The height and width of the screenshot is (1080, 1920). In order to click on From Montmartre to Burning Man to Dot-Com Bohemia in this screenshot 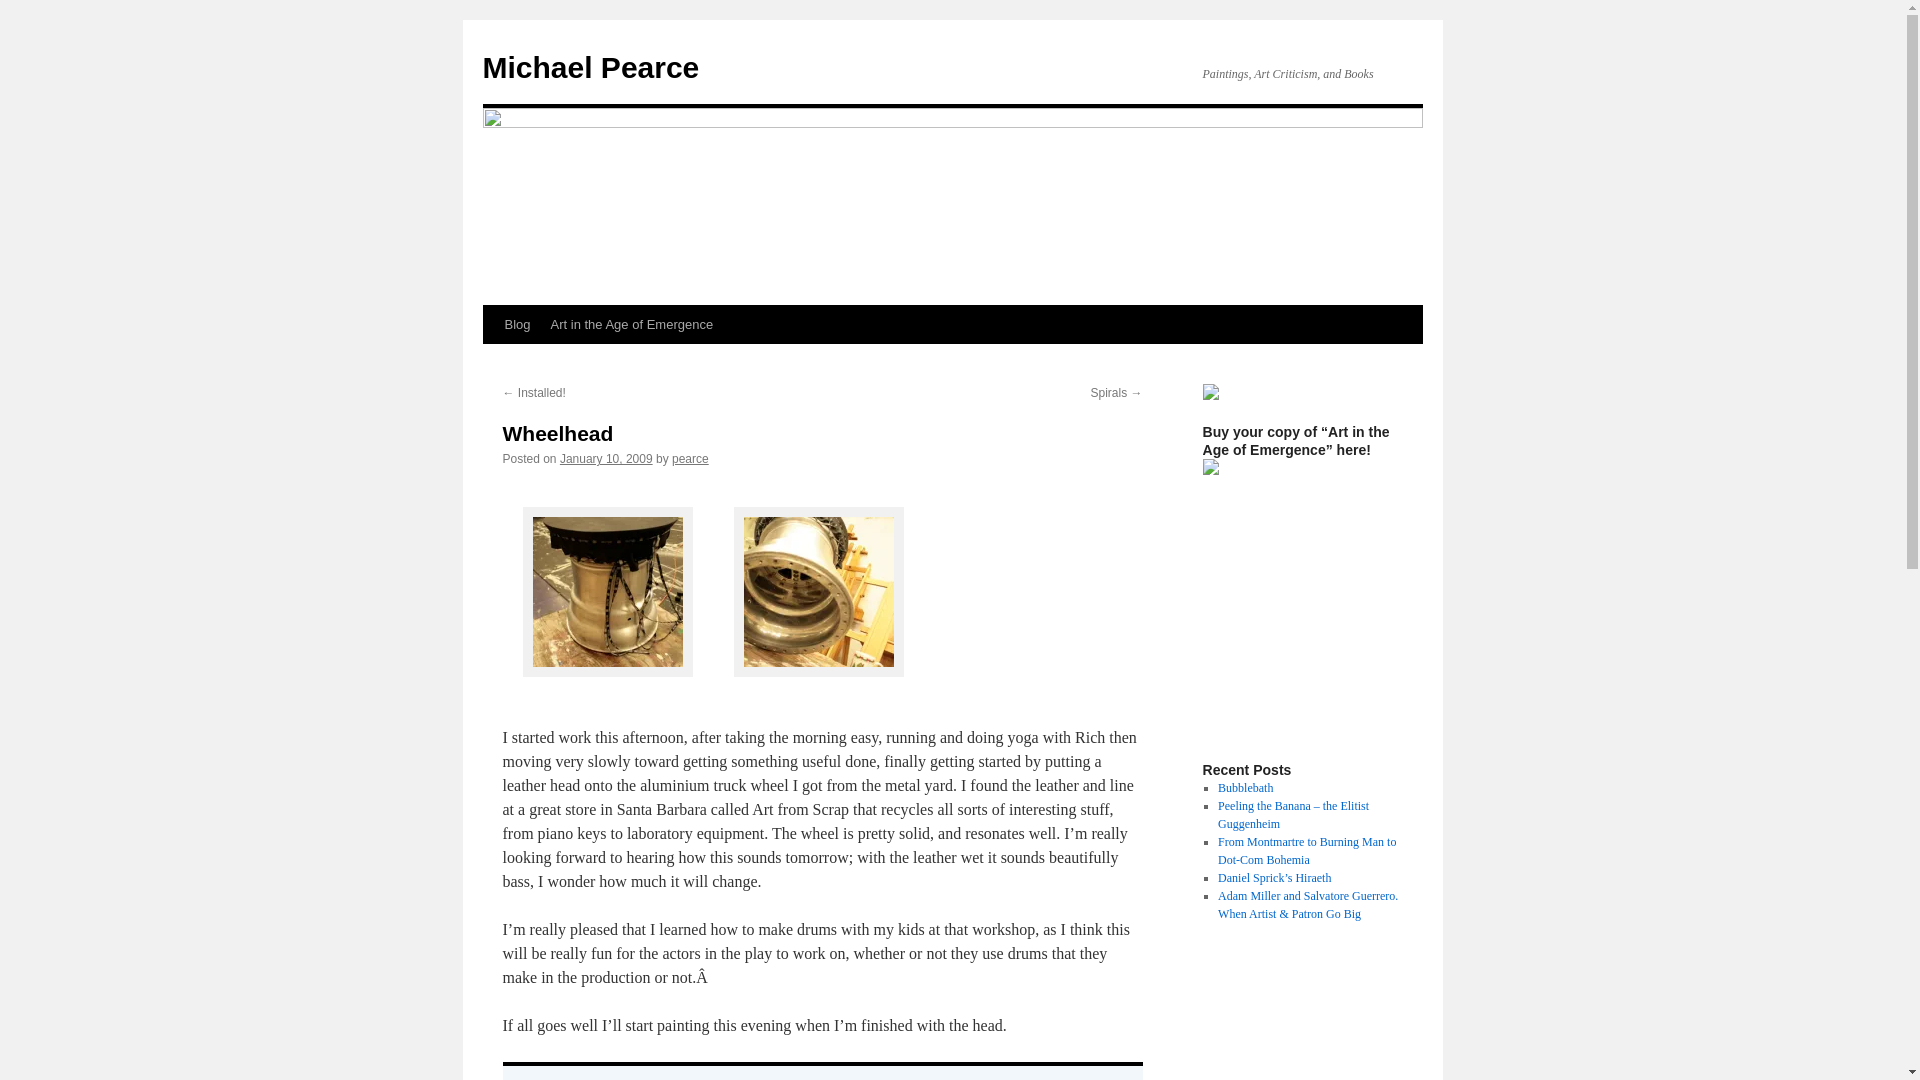, I will do `click(1306, 850)`.